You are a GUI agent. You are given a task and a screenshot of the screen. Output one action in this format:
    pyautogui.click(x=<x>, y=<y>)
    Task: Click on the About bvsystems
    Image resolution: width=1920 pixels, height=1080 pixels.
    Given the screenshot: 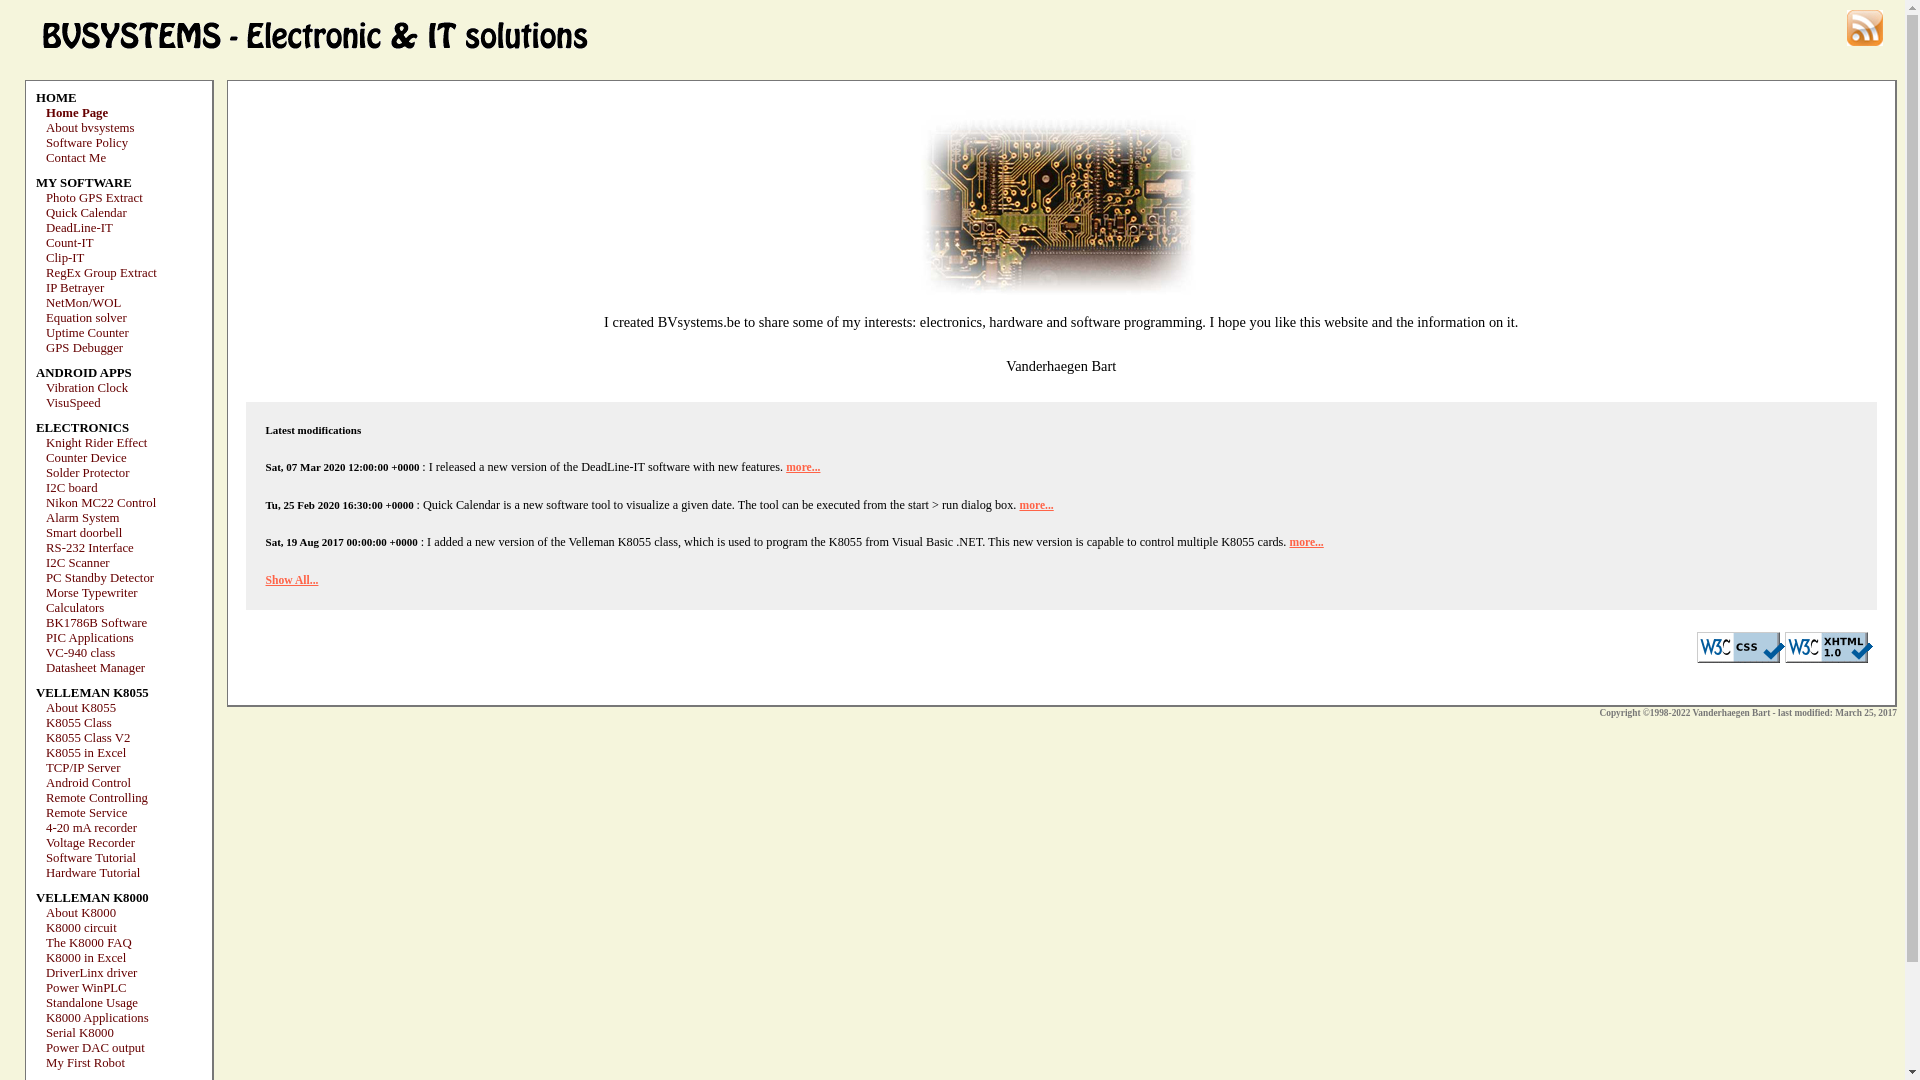 What is the action you would take?
    pyautogui.click(x=90, y=128)
    